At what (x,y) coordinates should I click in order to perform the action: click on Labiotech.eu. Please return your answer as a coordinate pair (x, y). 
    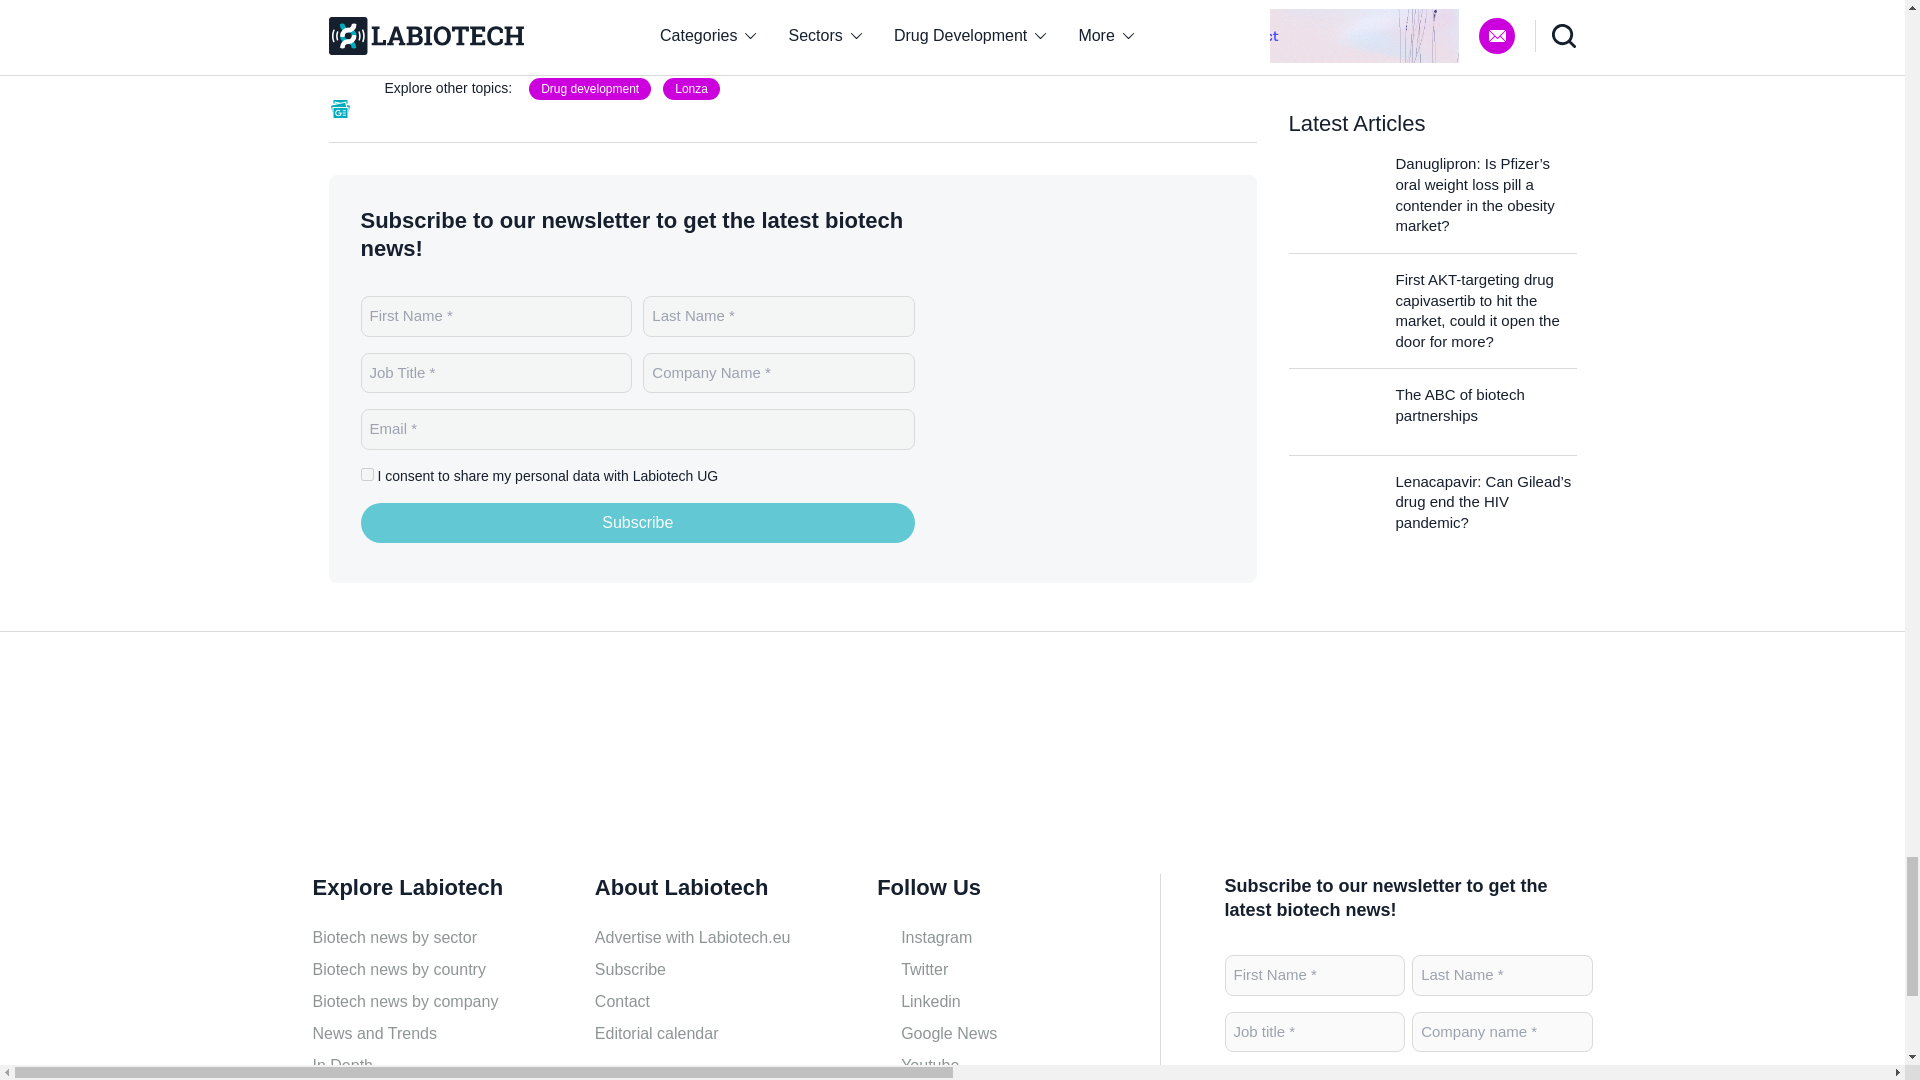
    Looking at the image, I should click on (408, 760).